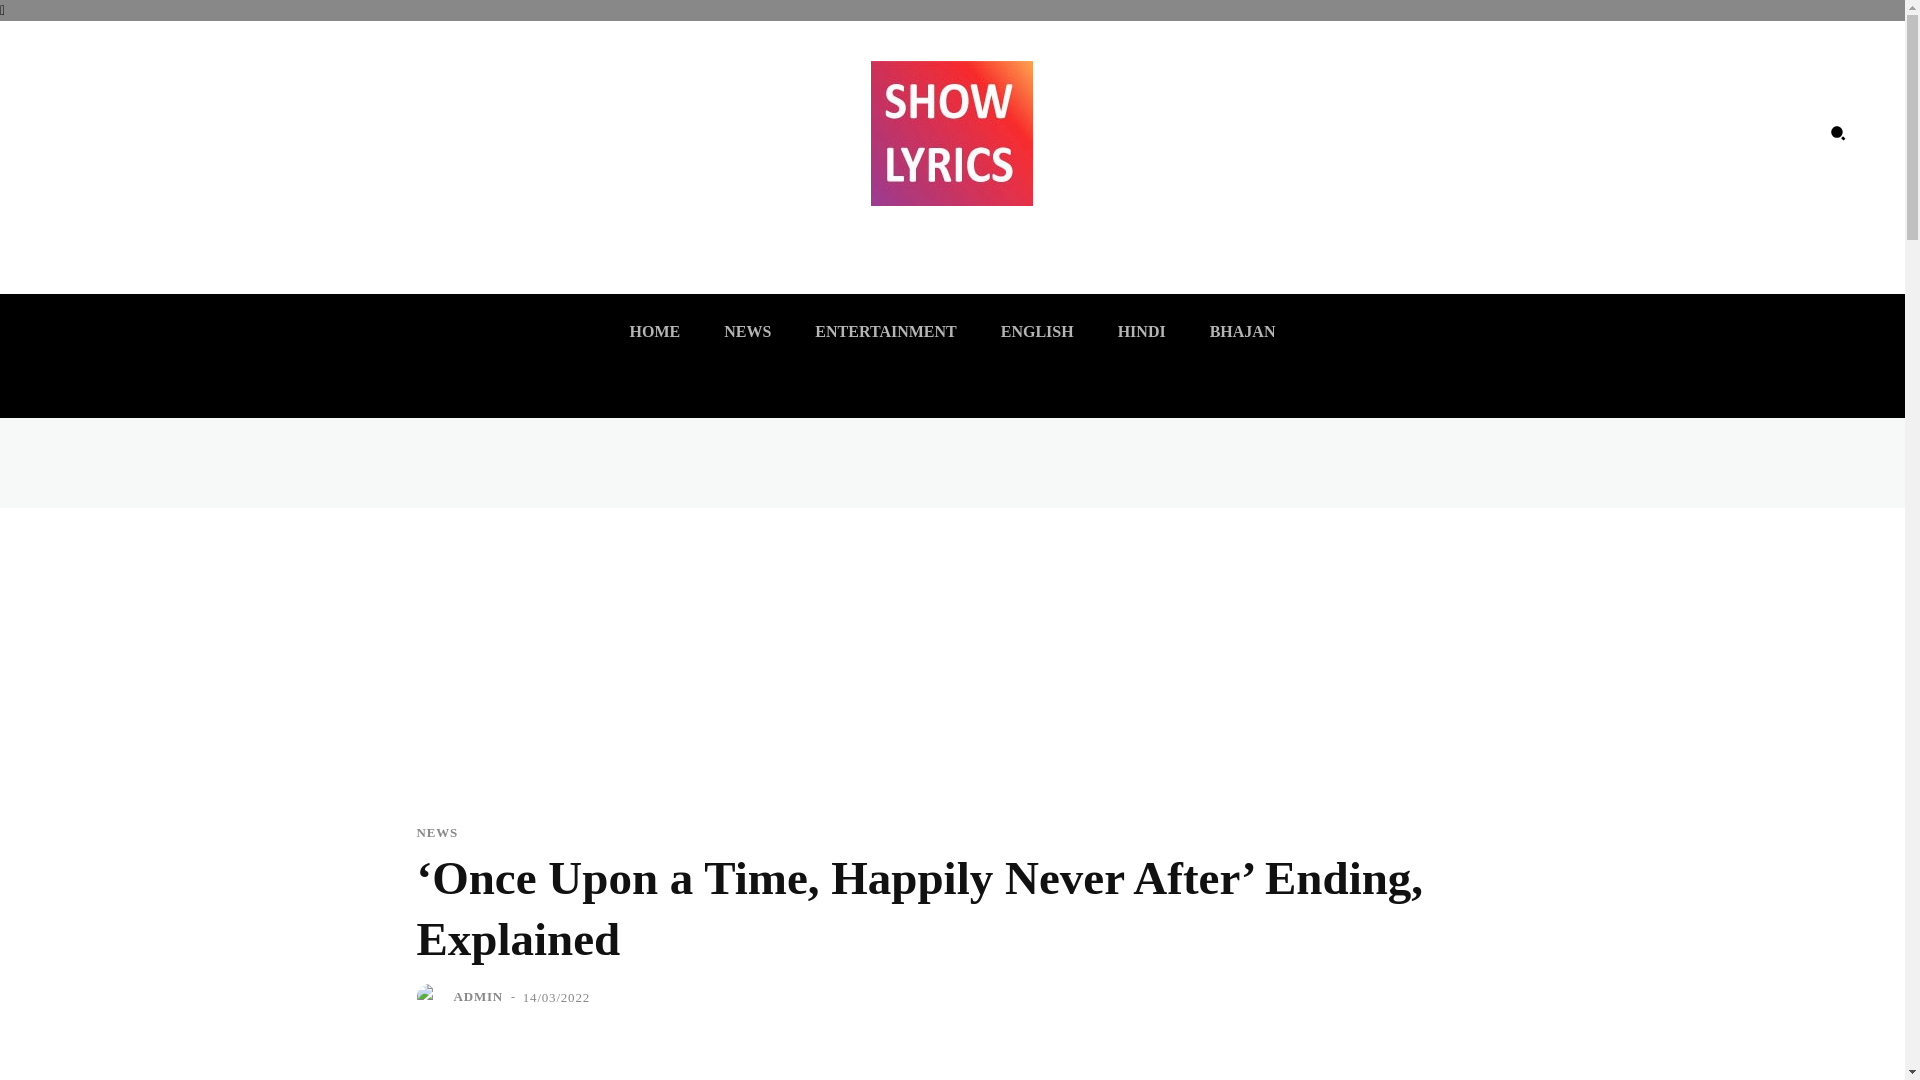 This screenshot has height=1080, width=1920. What do you see at coordinates (432, 996) in the screenshot?
I see `admin` at bounding box center [432, 996].